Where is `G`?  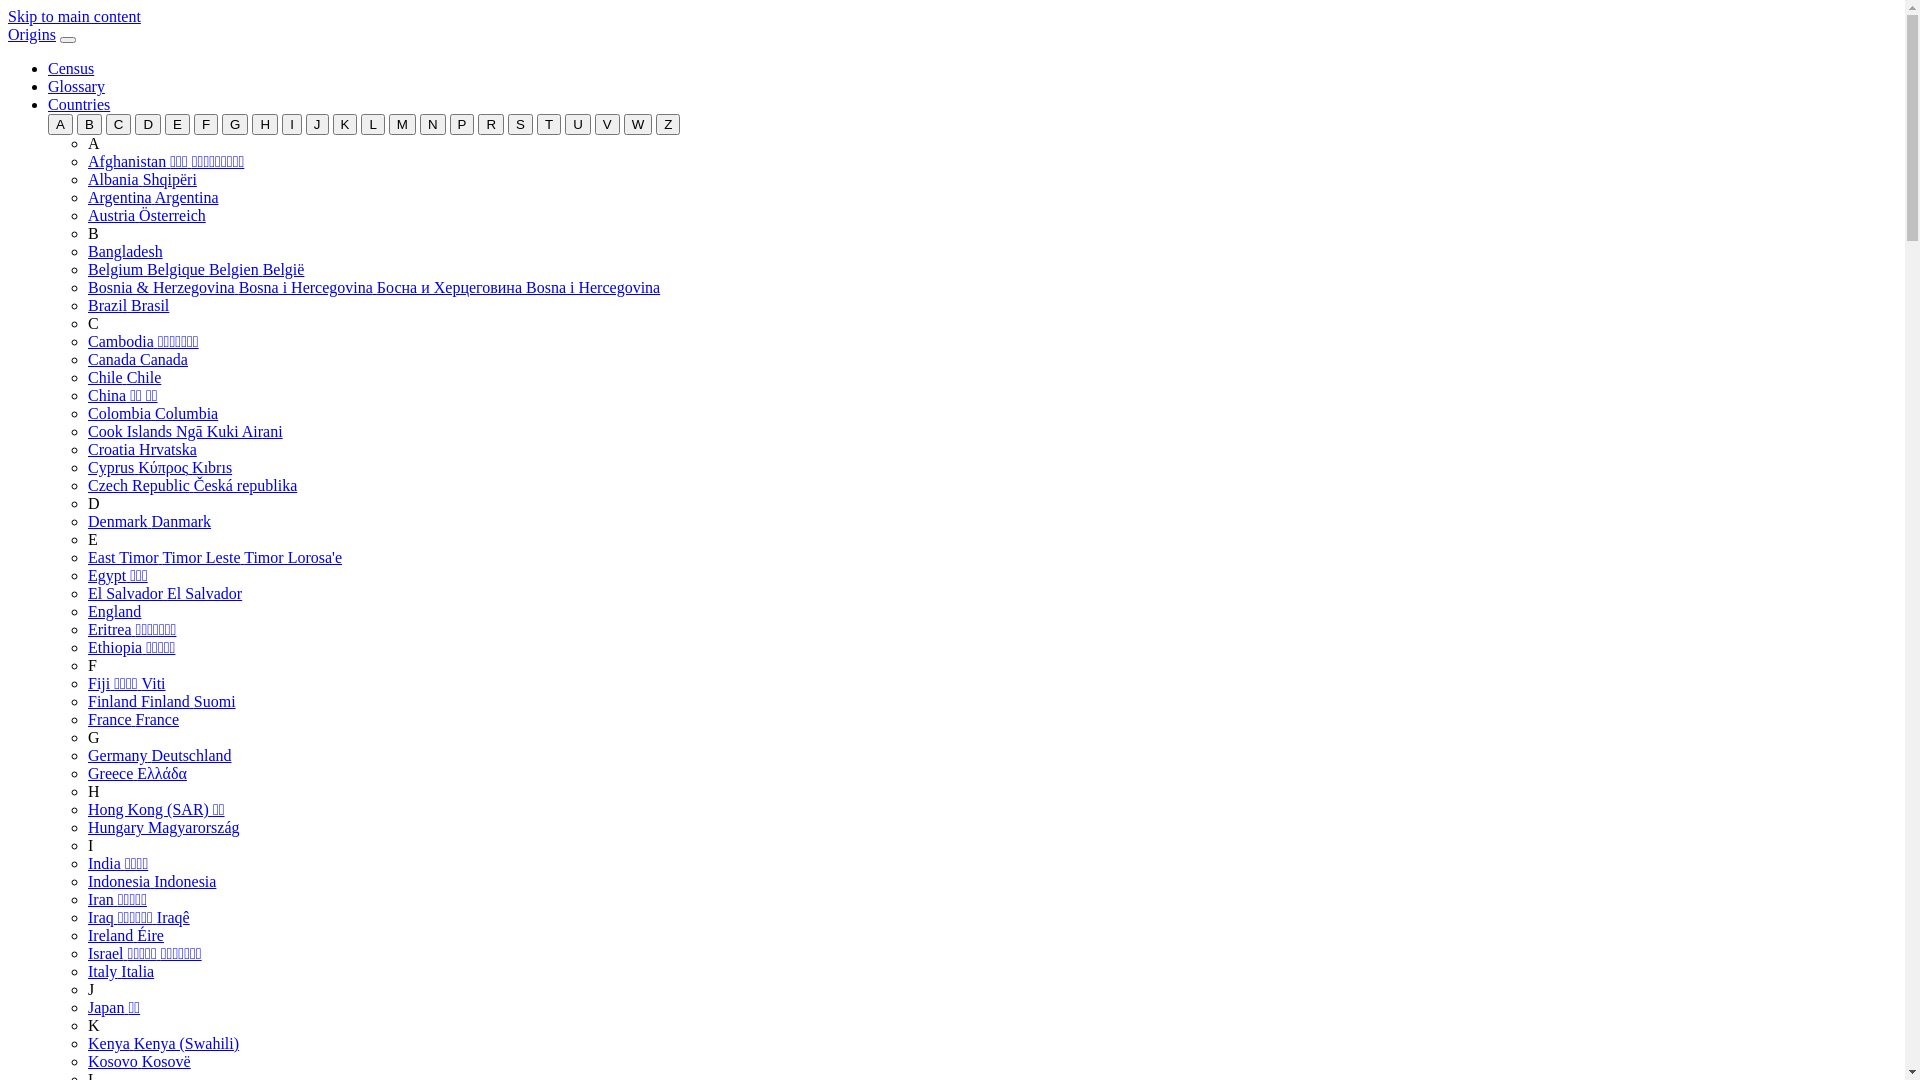 G is located at coordinates (94, 738).